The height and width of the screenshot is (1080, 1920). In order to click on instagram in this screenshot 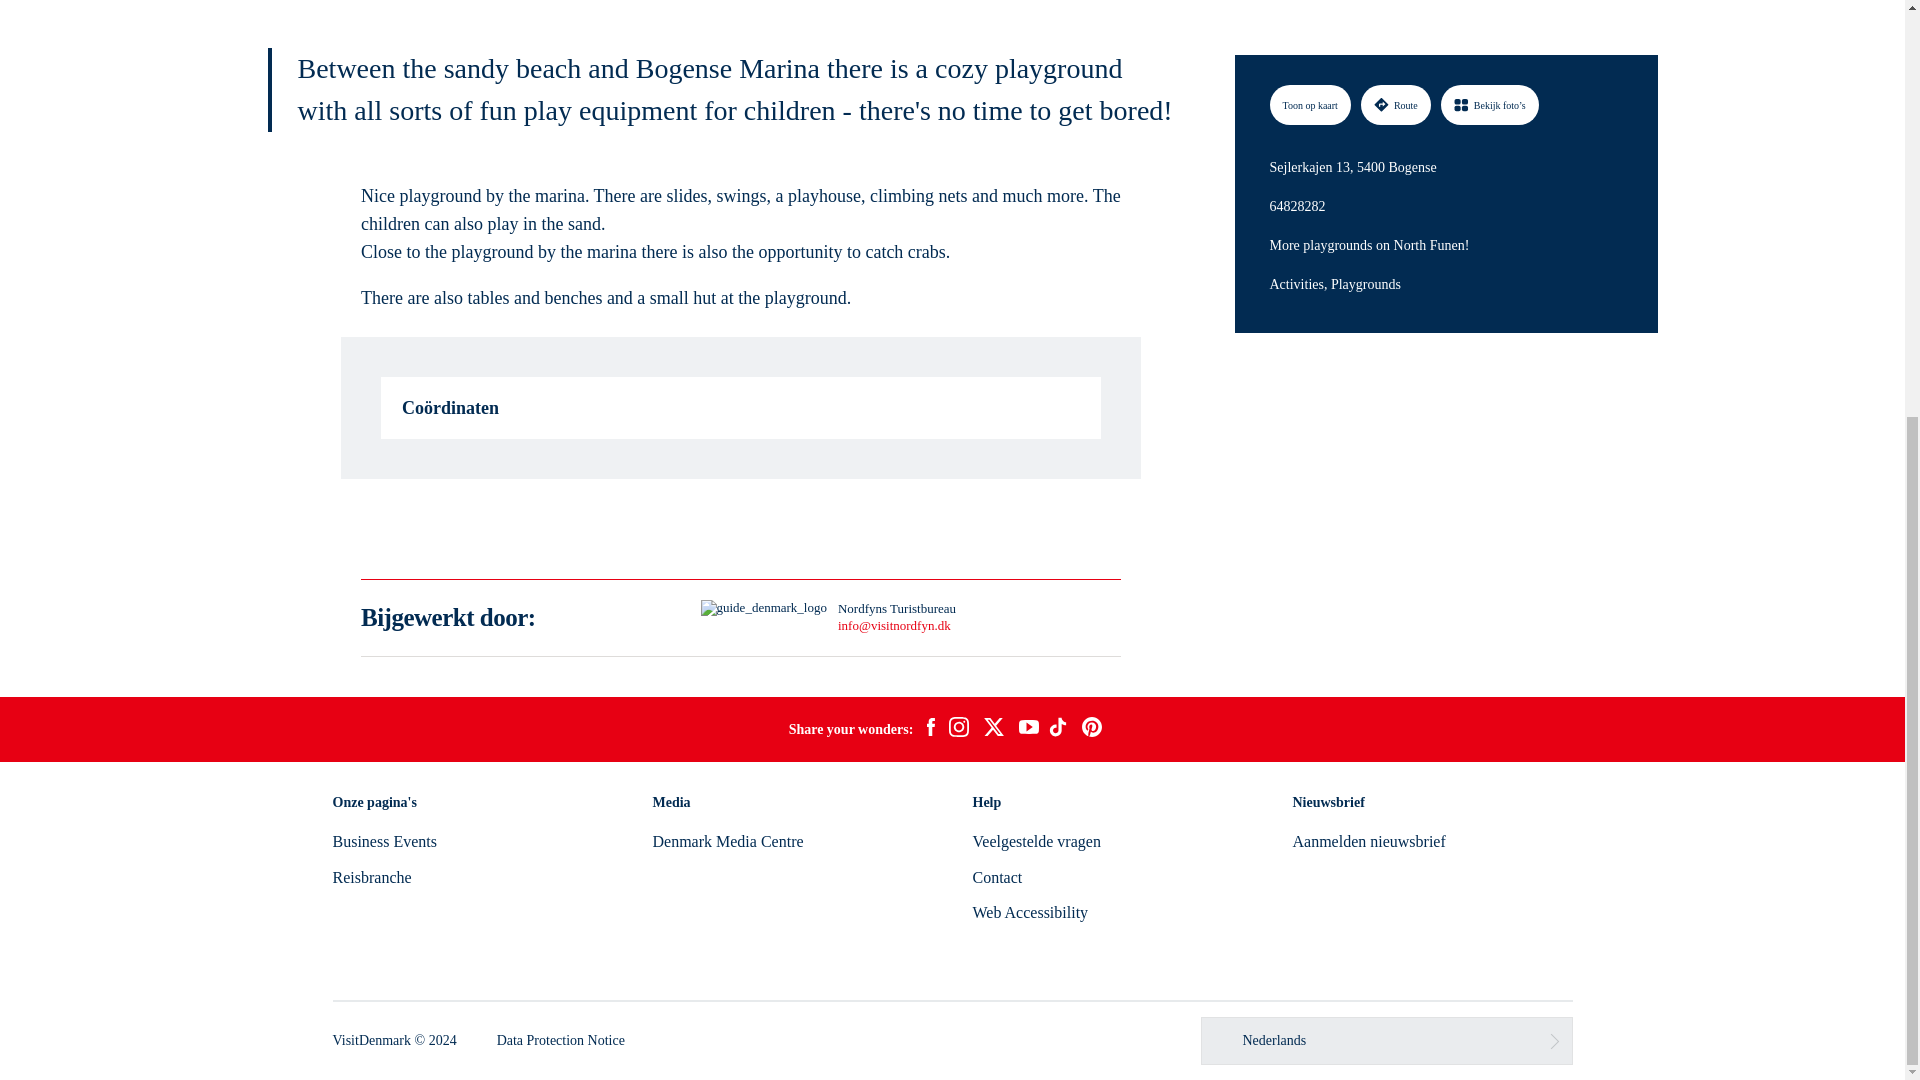, I will do `click(958, 730)`.